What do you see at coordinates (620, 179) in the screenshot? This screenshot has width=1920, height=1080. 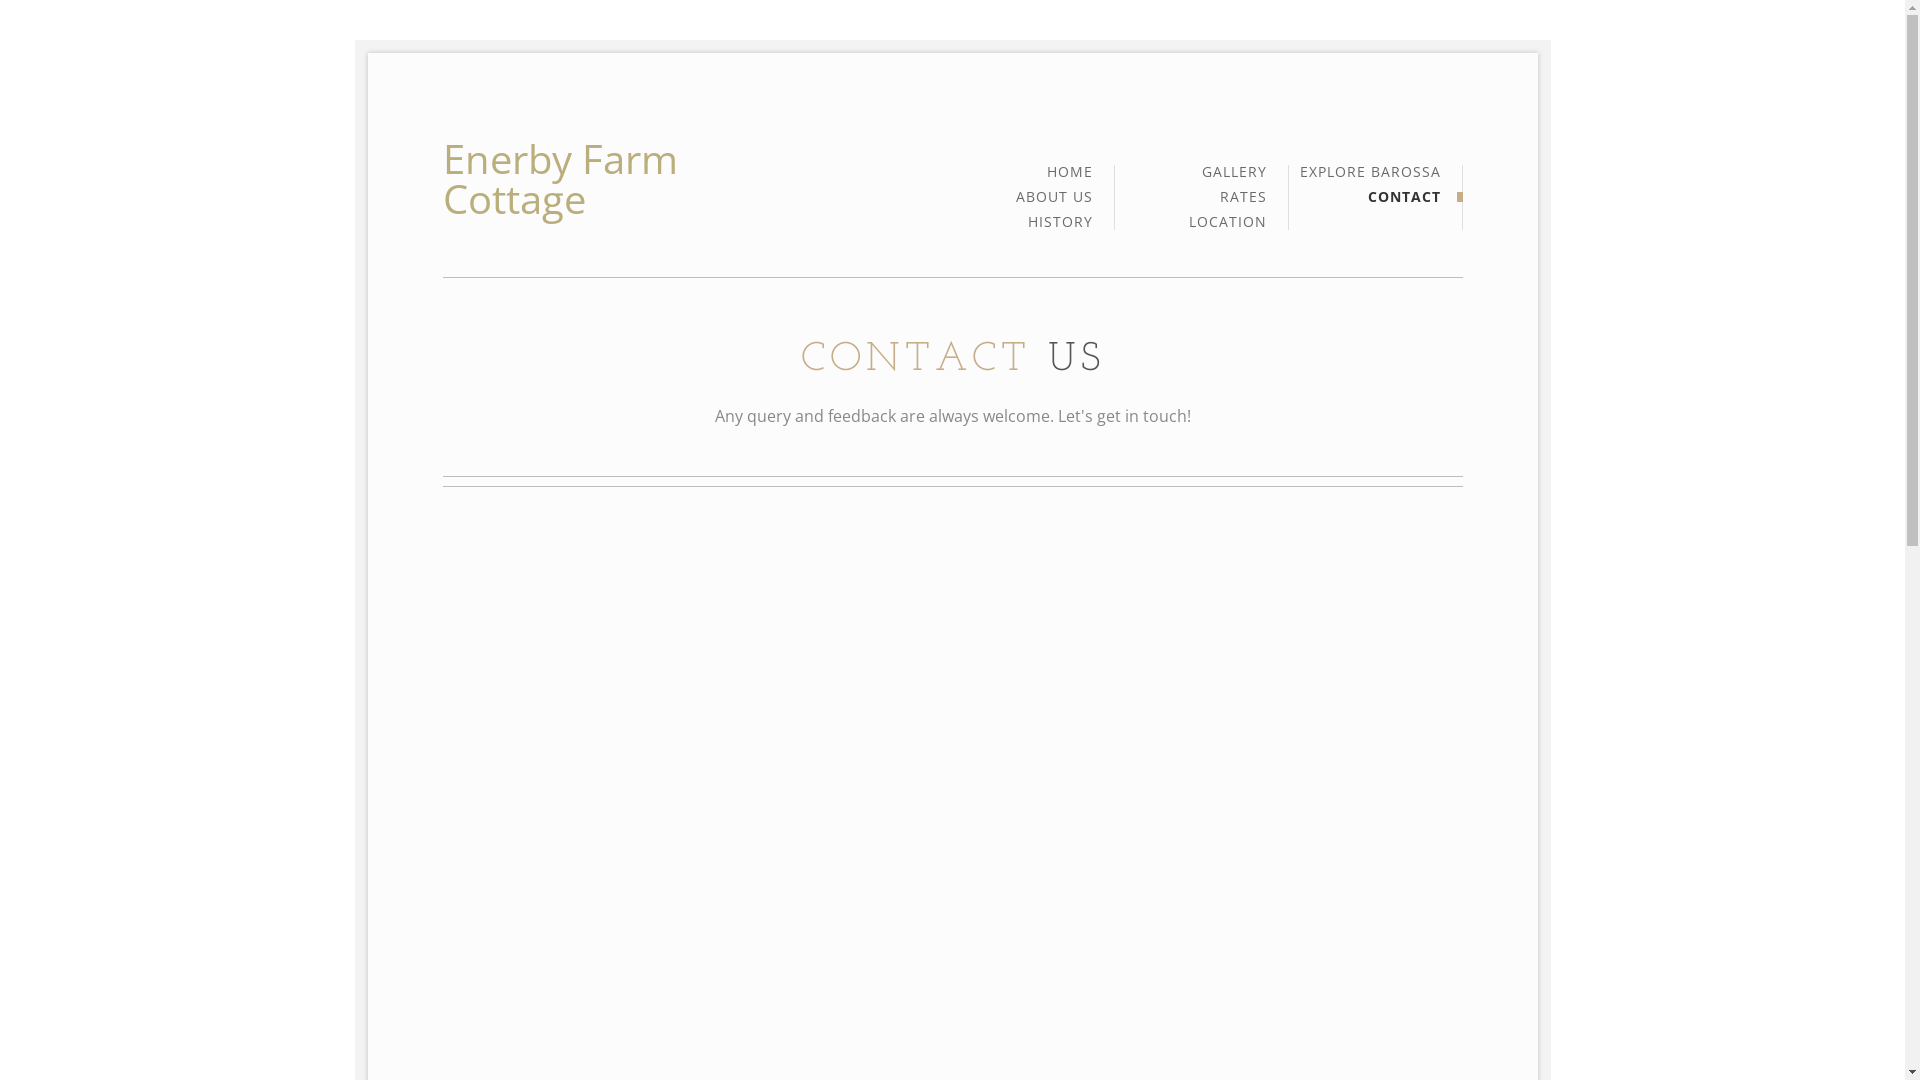 I see `Enerby Farm Cottage` at bounding box center [620, 179].